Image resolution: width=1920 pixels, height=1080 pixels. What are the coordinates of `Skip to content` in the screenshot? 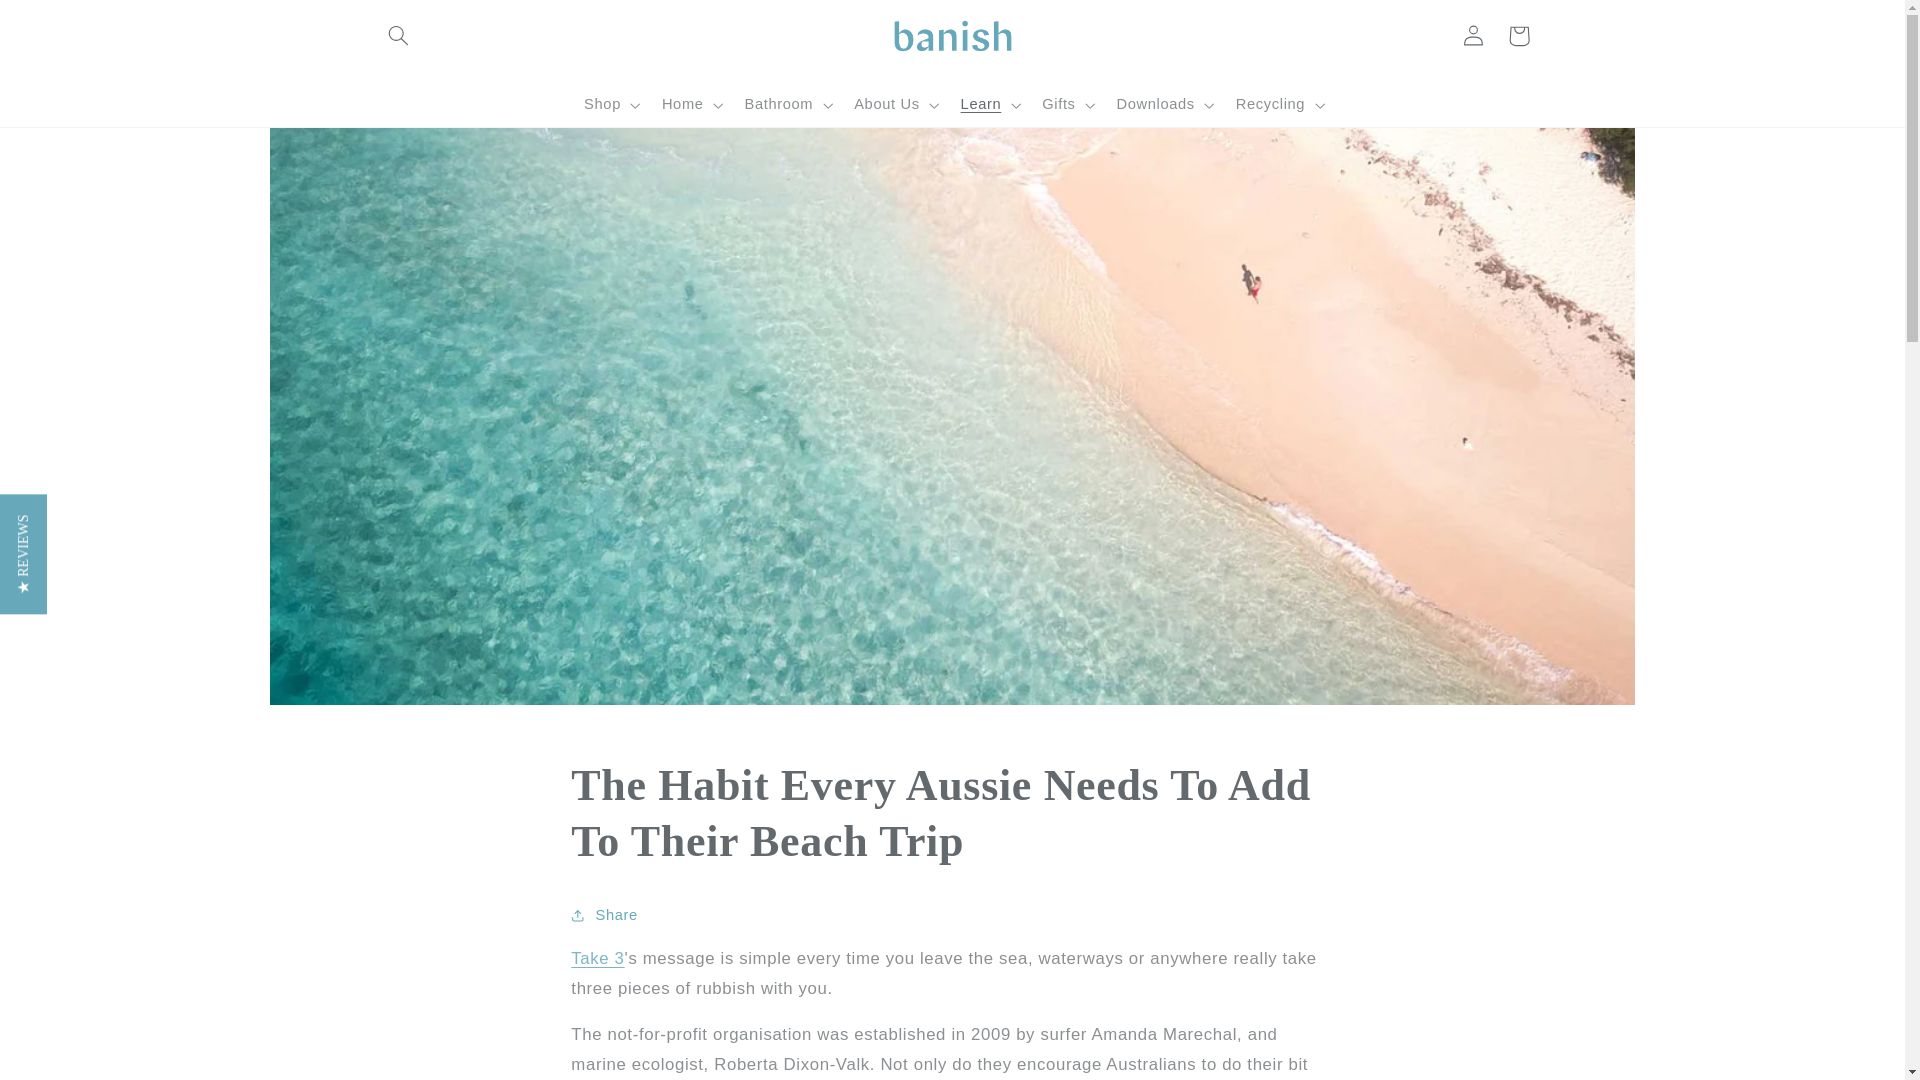 It's located at (63, 24).